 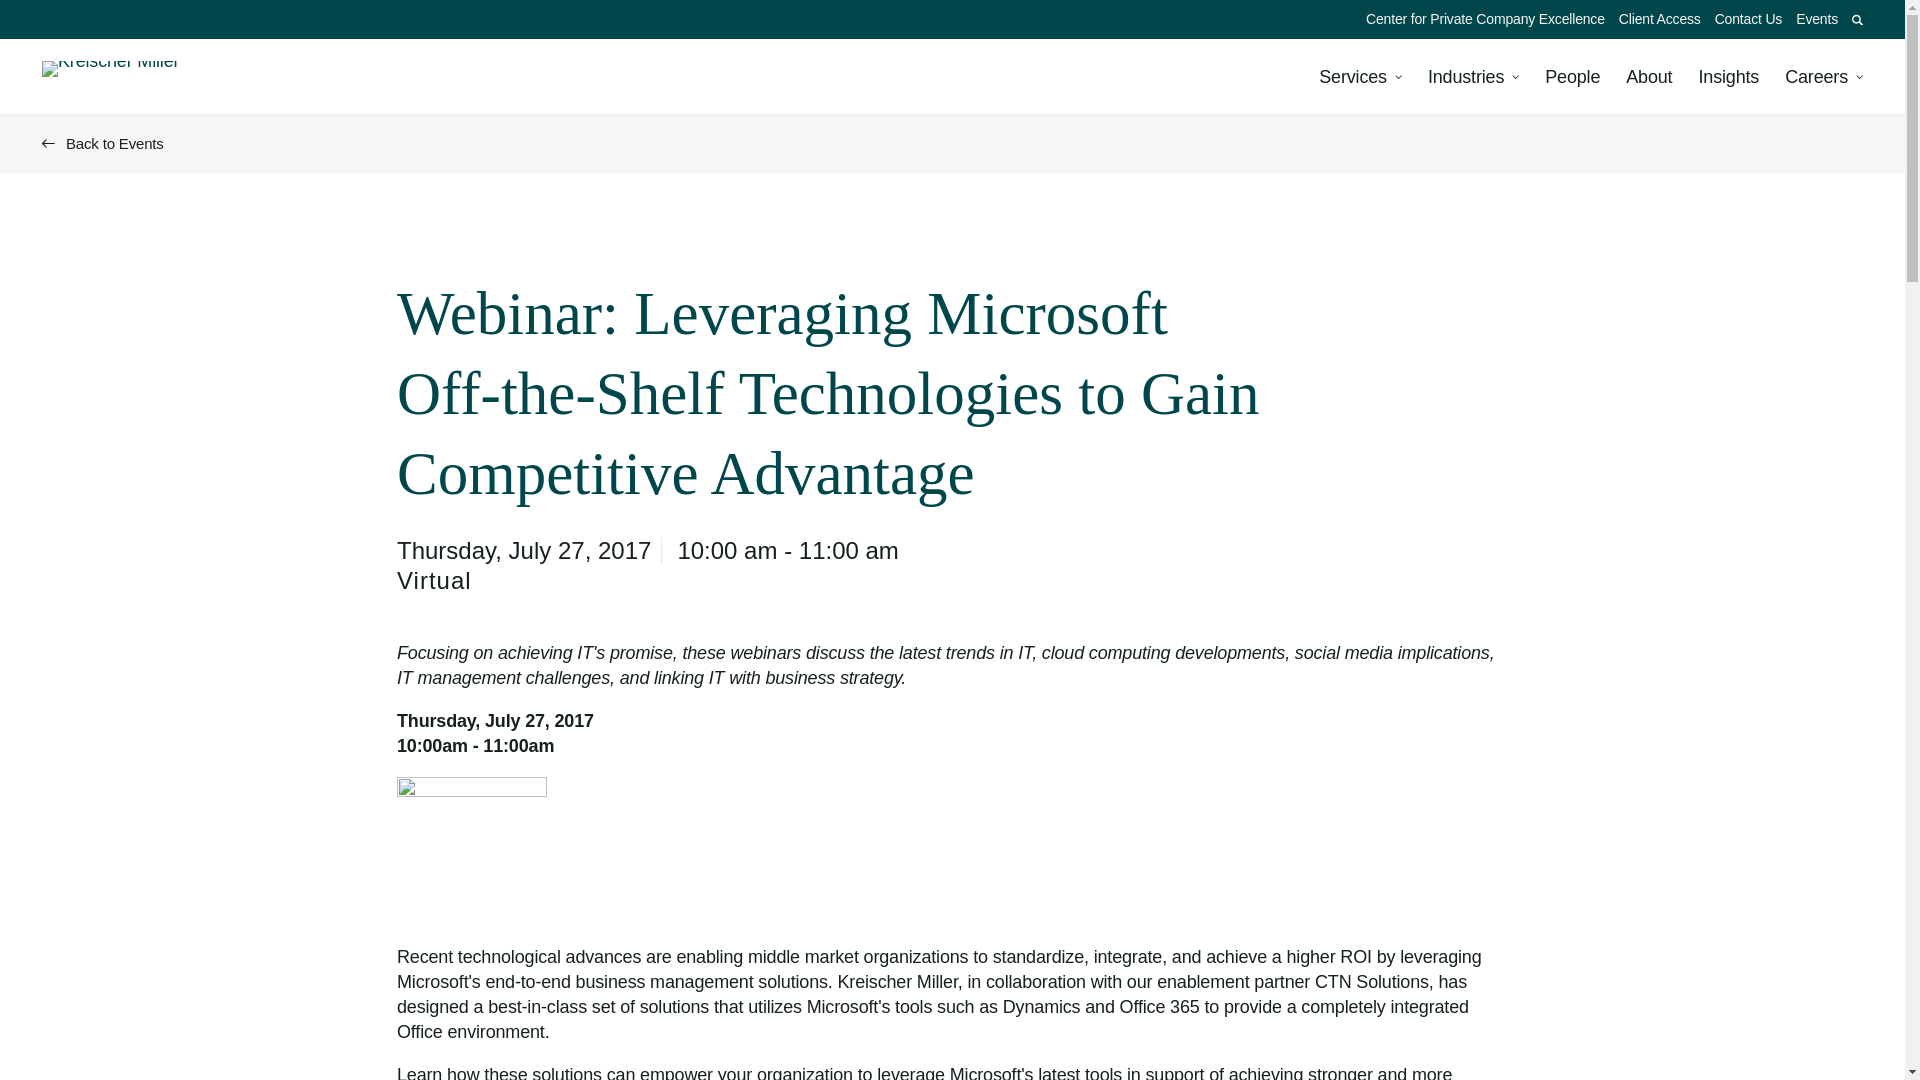 What do you see at coordinates (1360, 77) in the screenshot?
I see `Services` at bounding box center [1360, 77].